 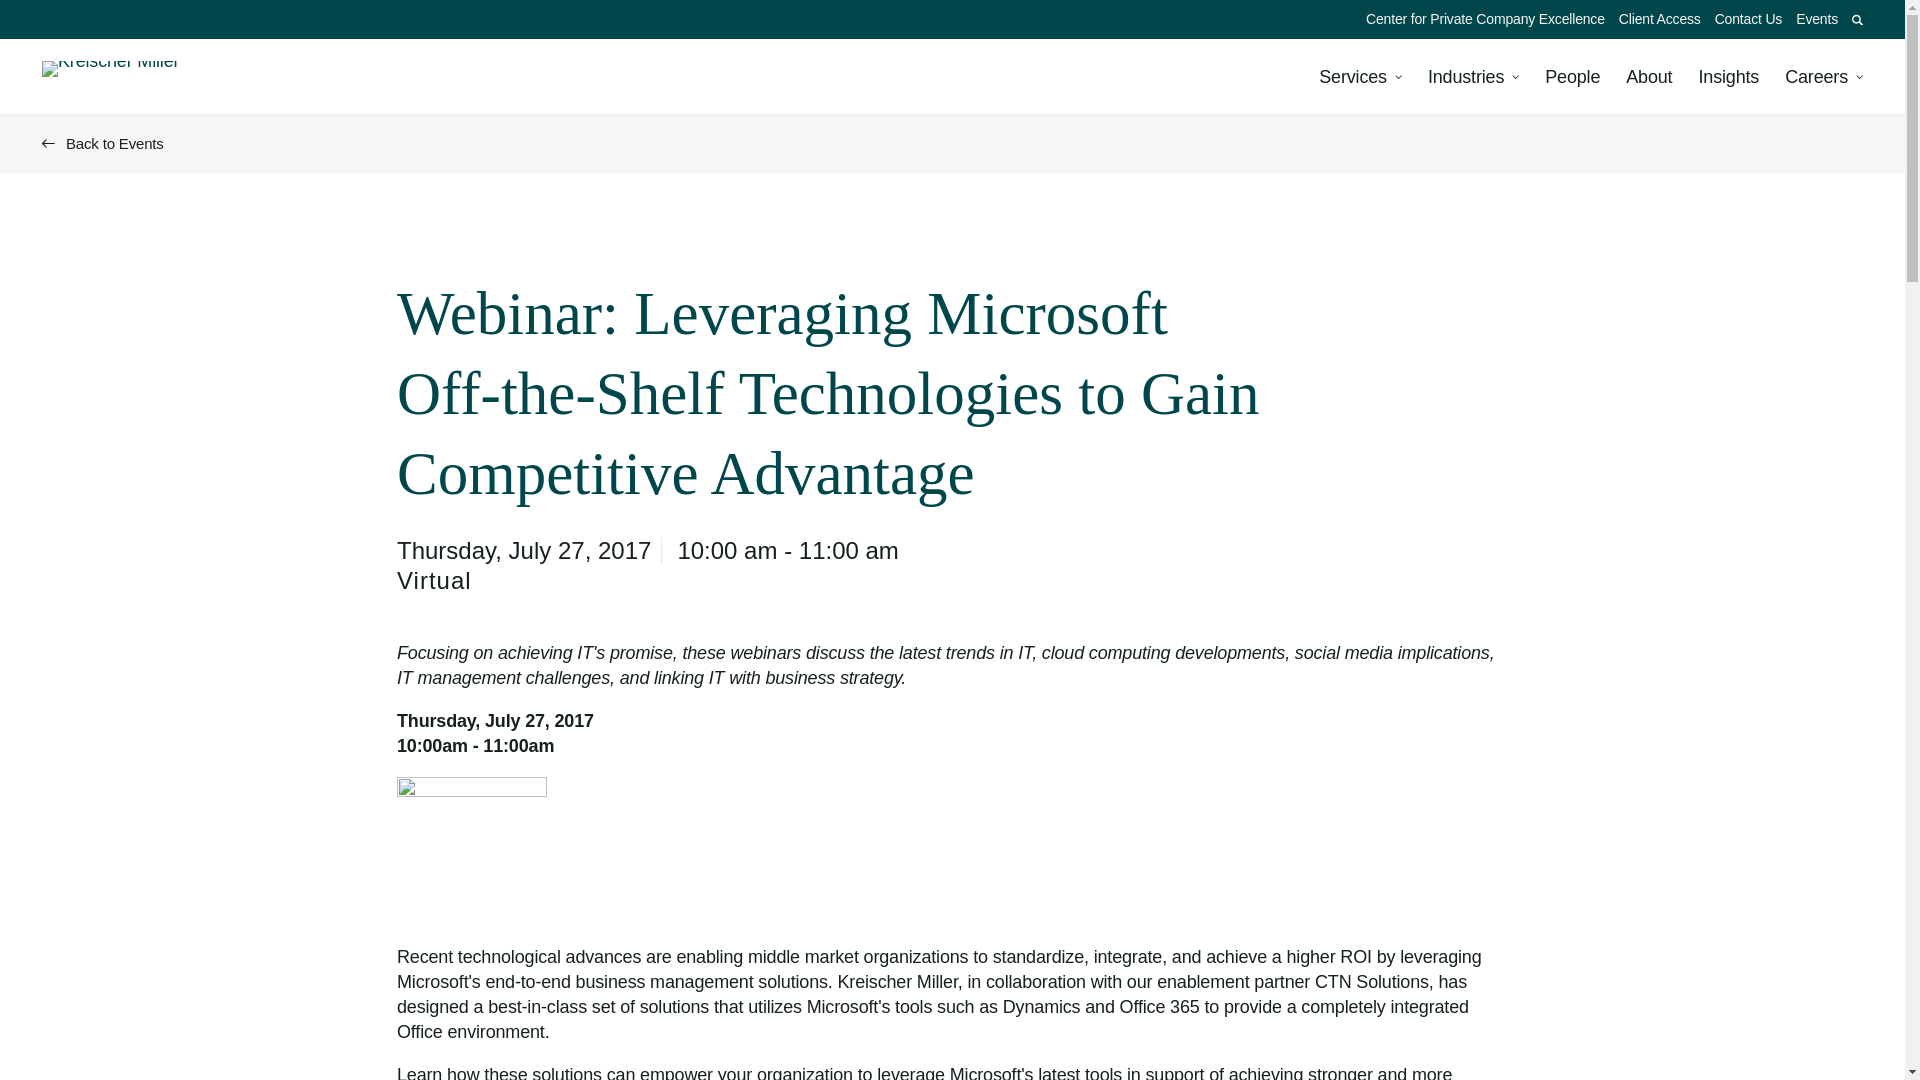 What do you see at coordinates (1360, 77) in the screenshot?
I see `Services` at bounding box center [1360, 77].